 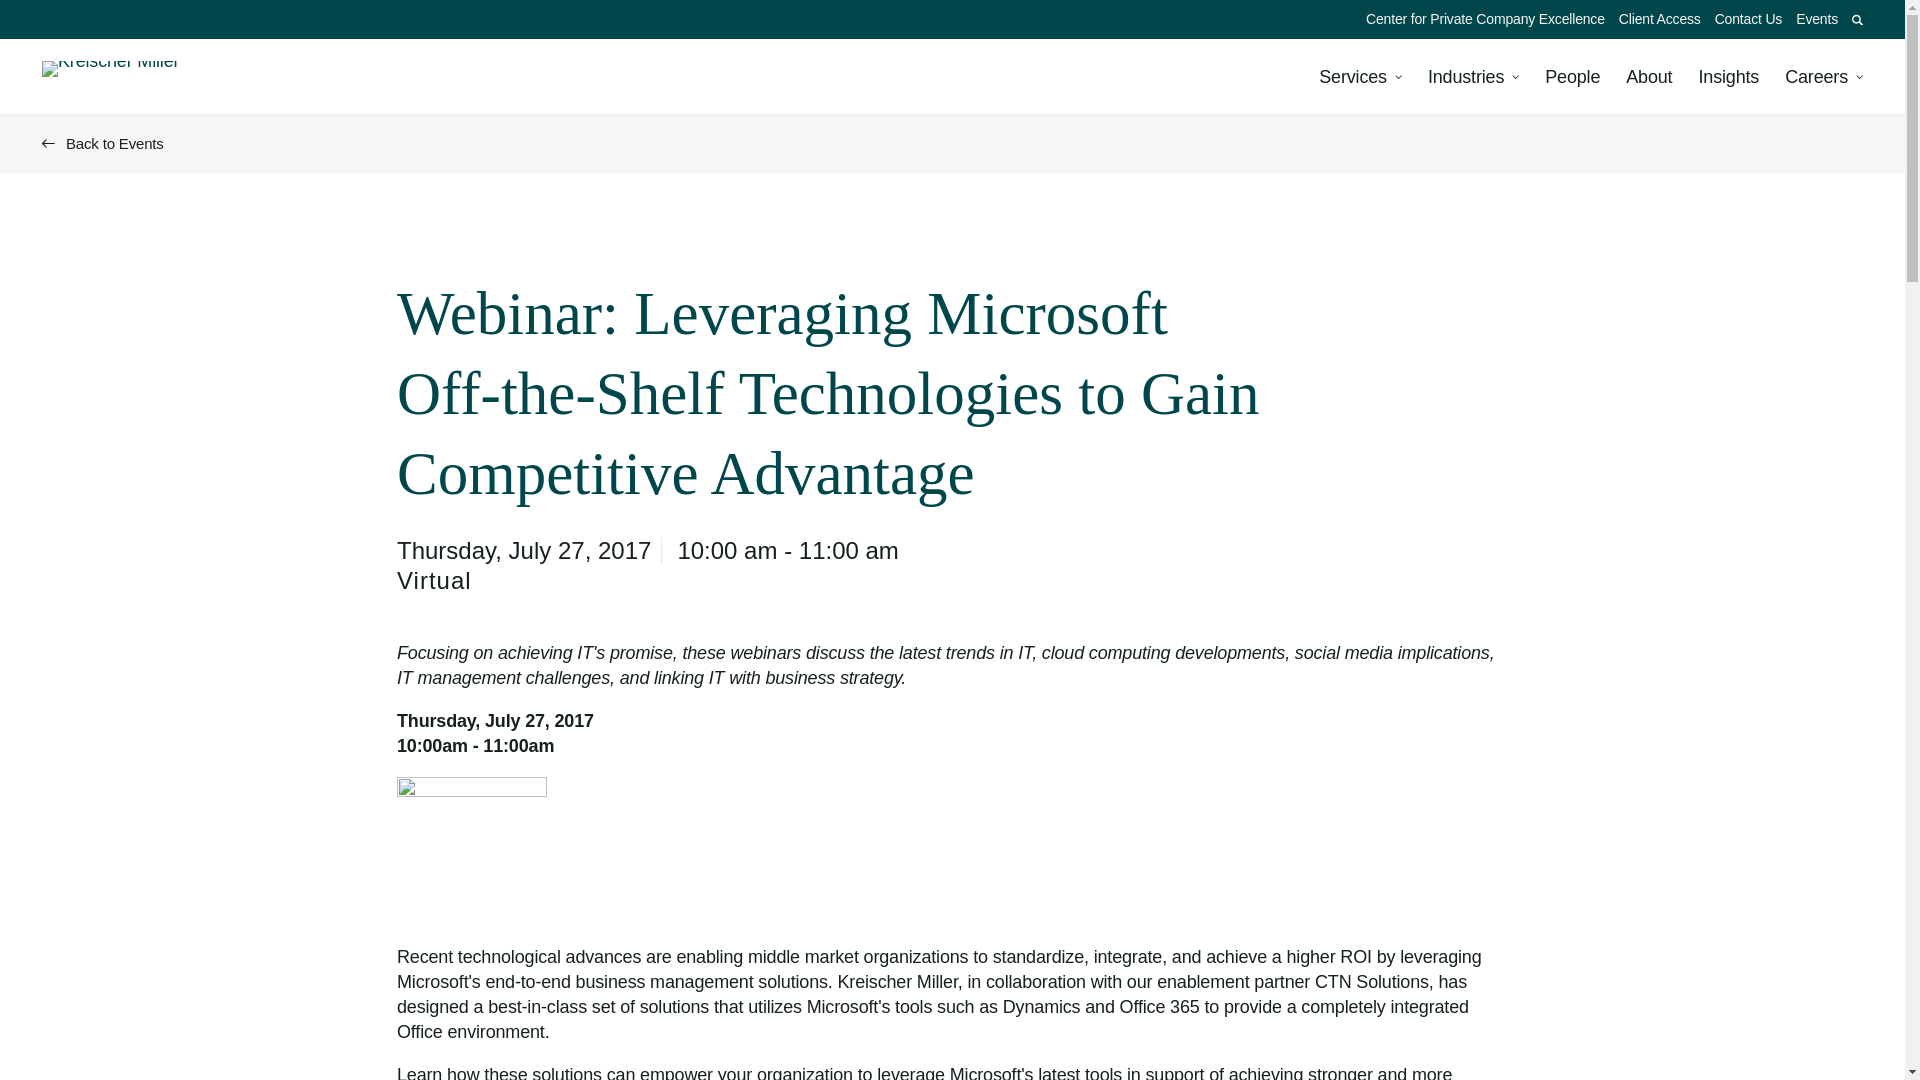 What do you see at coordinates (1360, 77) in the screenshot?
I see `Services` at bounding box center [1360, 77].